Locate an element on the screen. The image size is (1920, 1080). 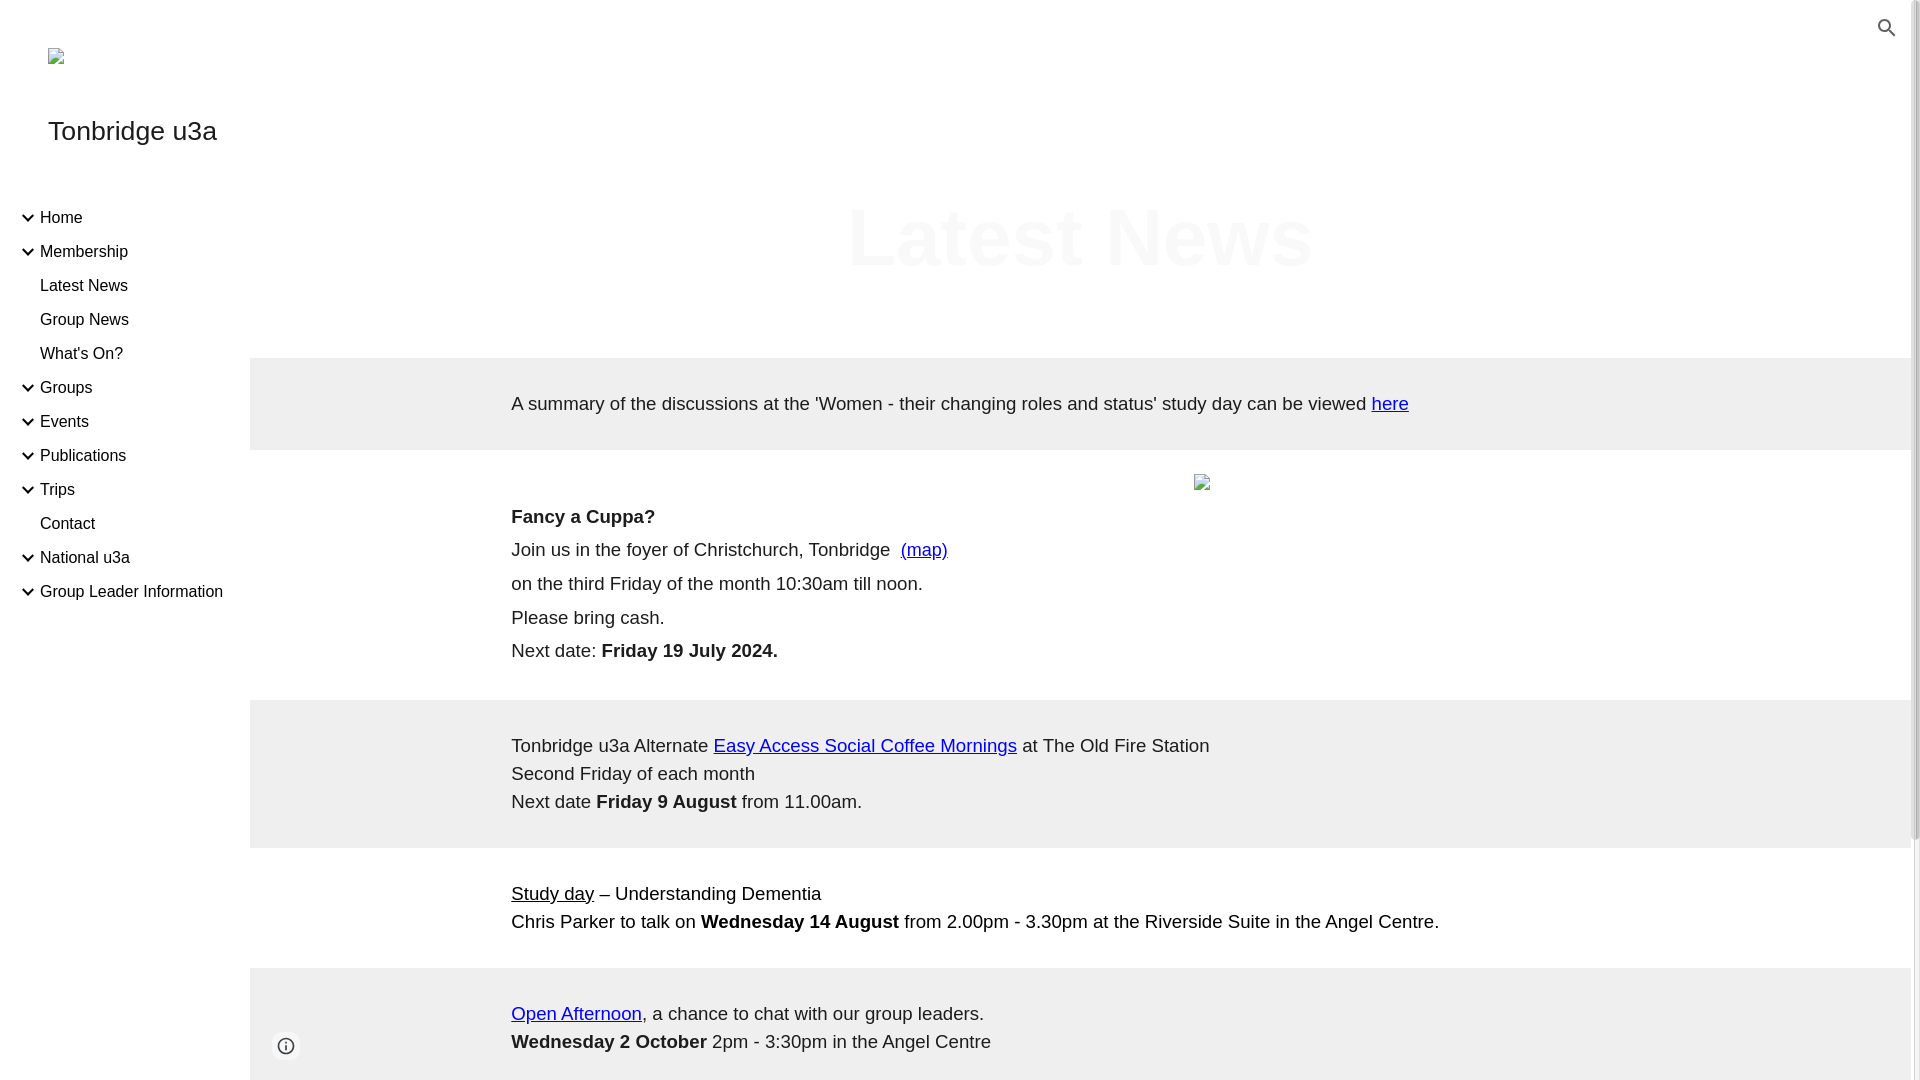
Home is located at coordinates (137, 218).